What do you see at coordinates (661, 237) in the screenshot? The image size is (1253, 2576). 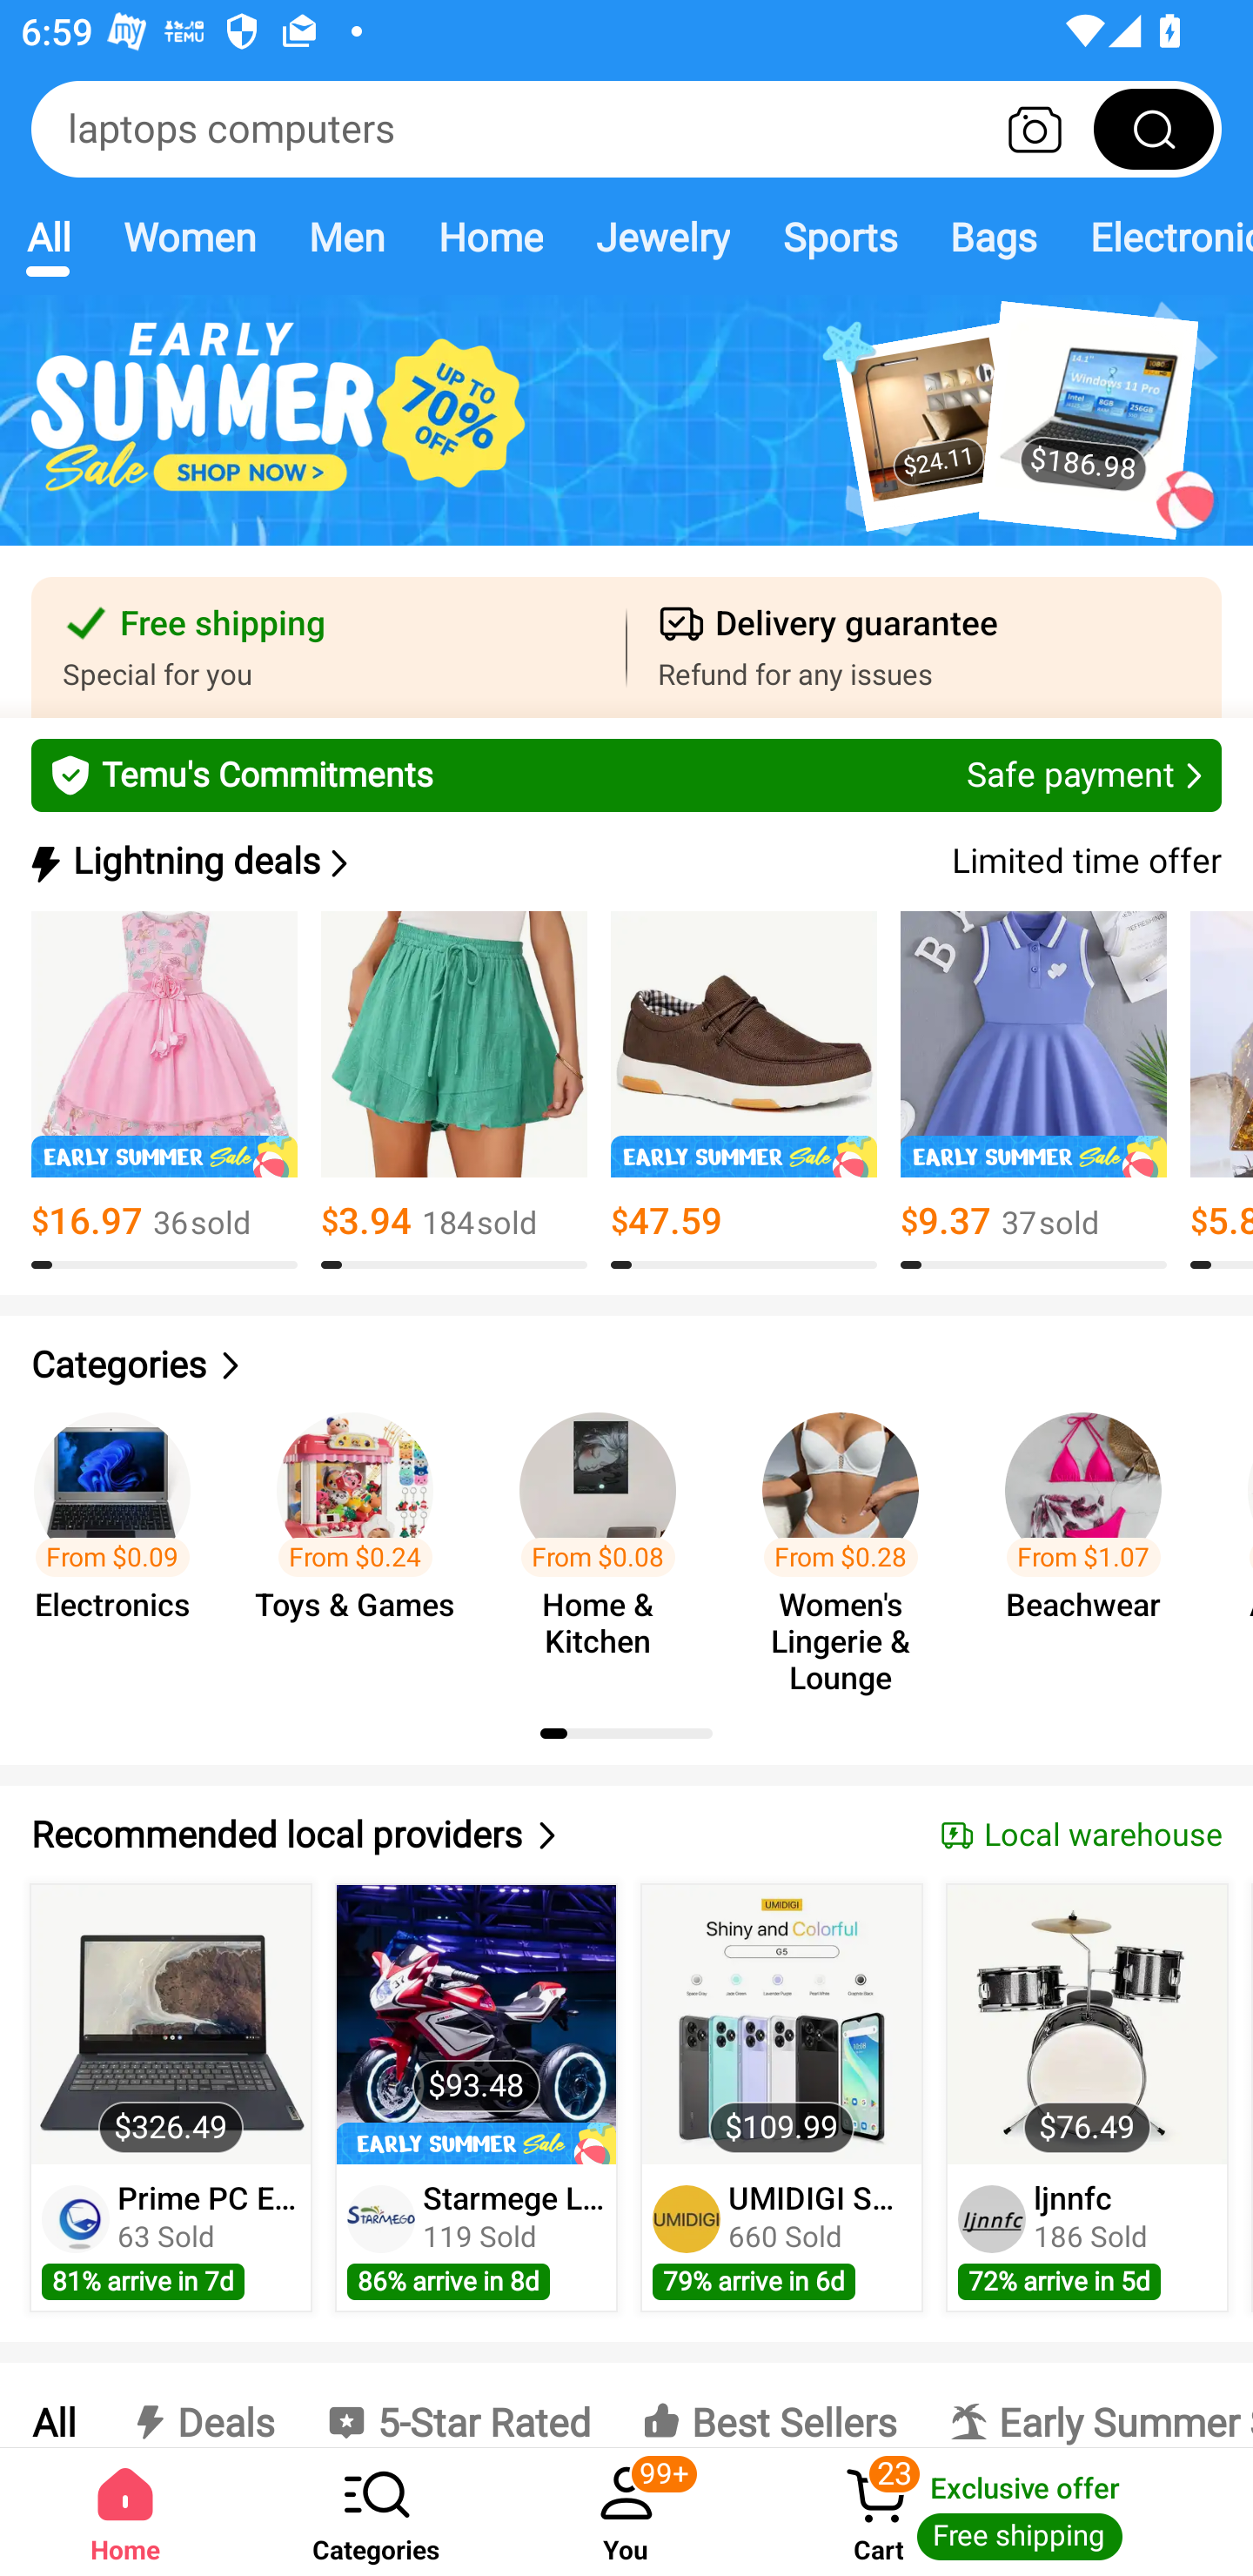 I see `Jewelry` at bounding box center [661, 237].